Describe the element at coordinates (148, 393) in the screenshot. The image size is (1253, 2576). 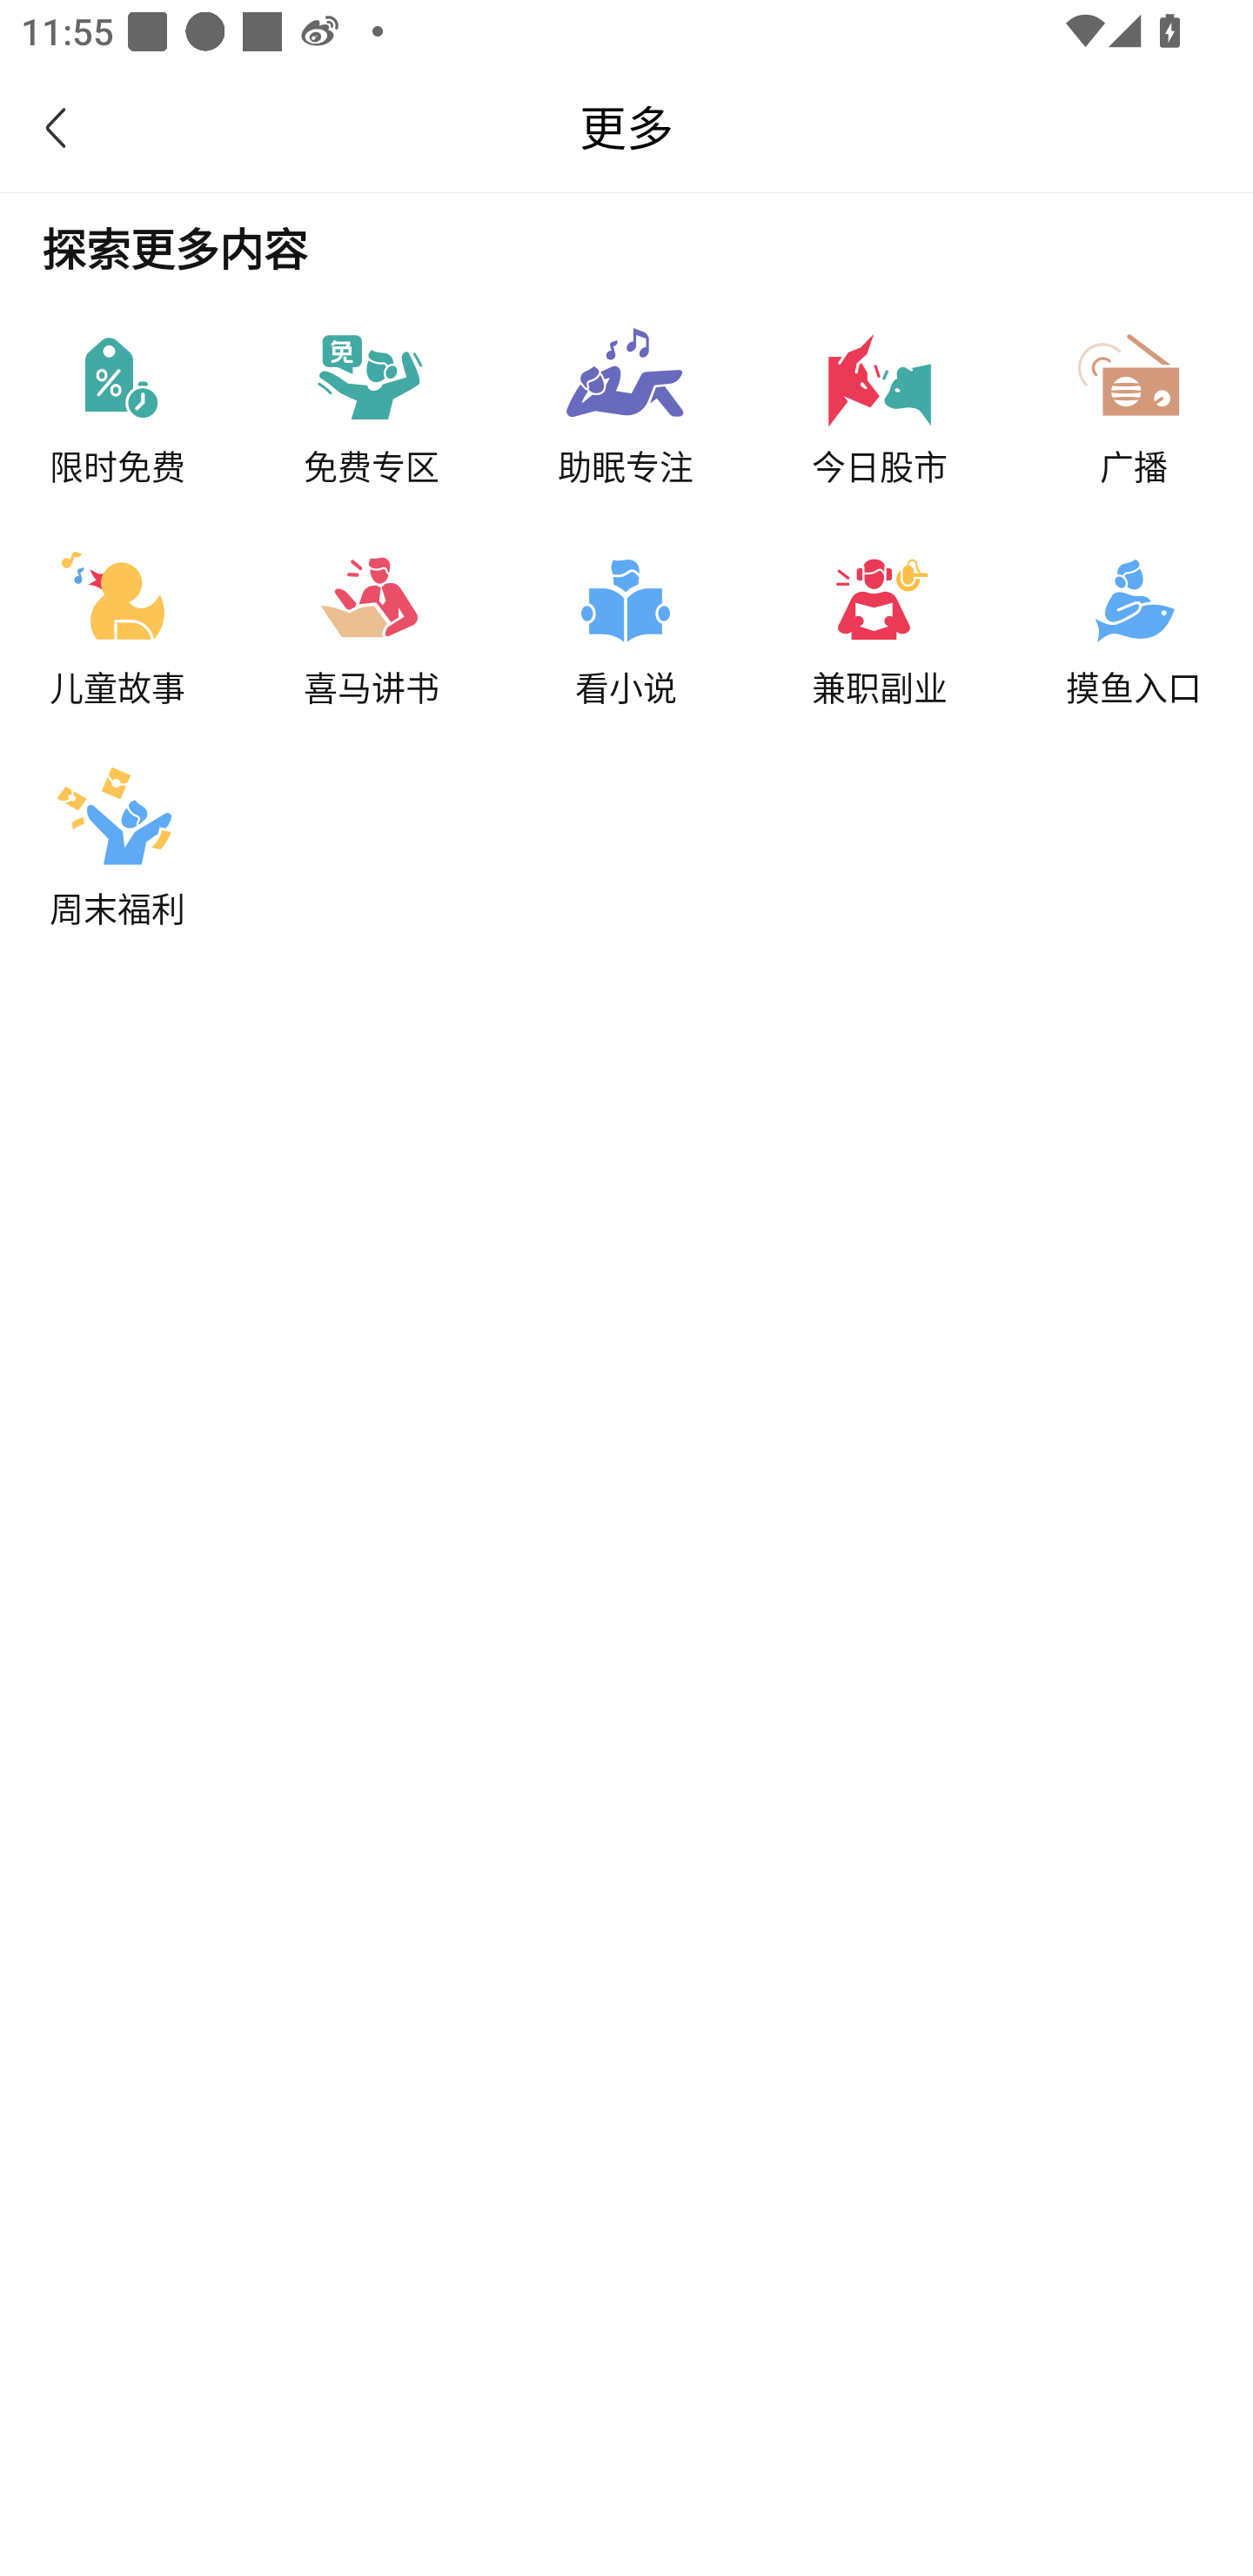
I see `限时免费` at that location.